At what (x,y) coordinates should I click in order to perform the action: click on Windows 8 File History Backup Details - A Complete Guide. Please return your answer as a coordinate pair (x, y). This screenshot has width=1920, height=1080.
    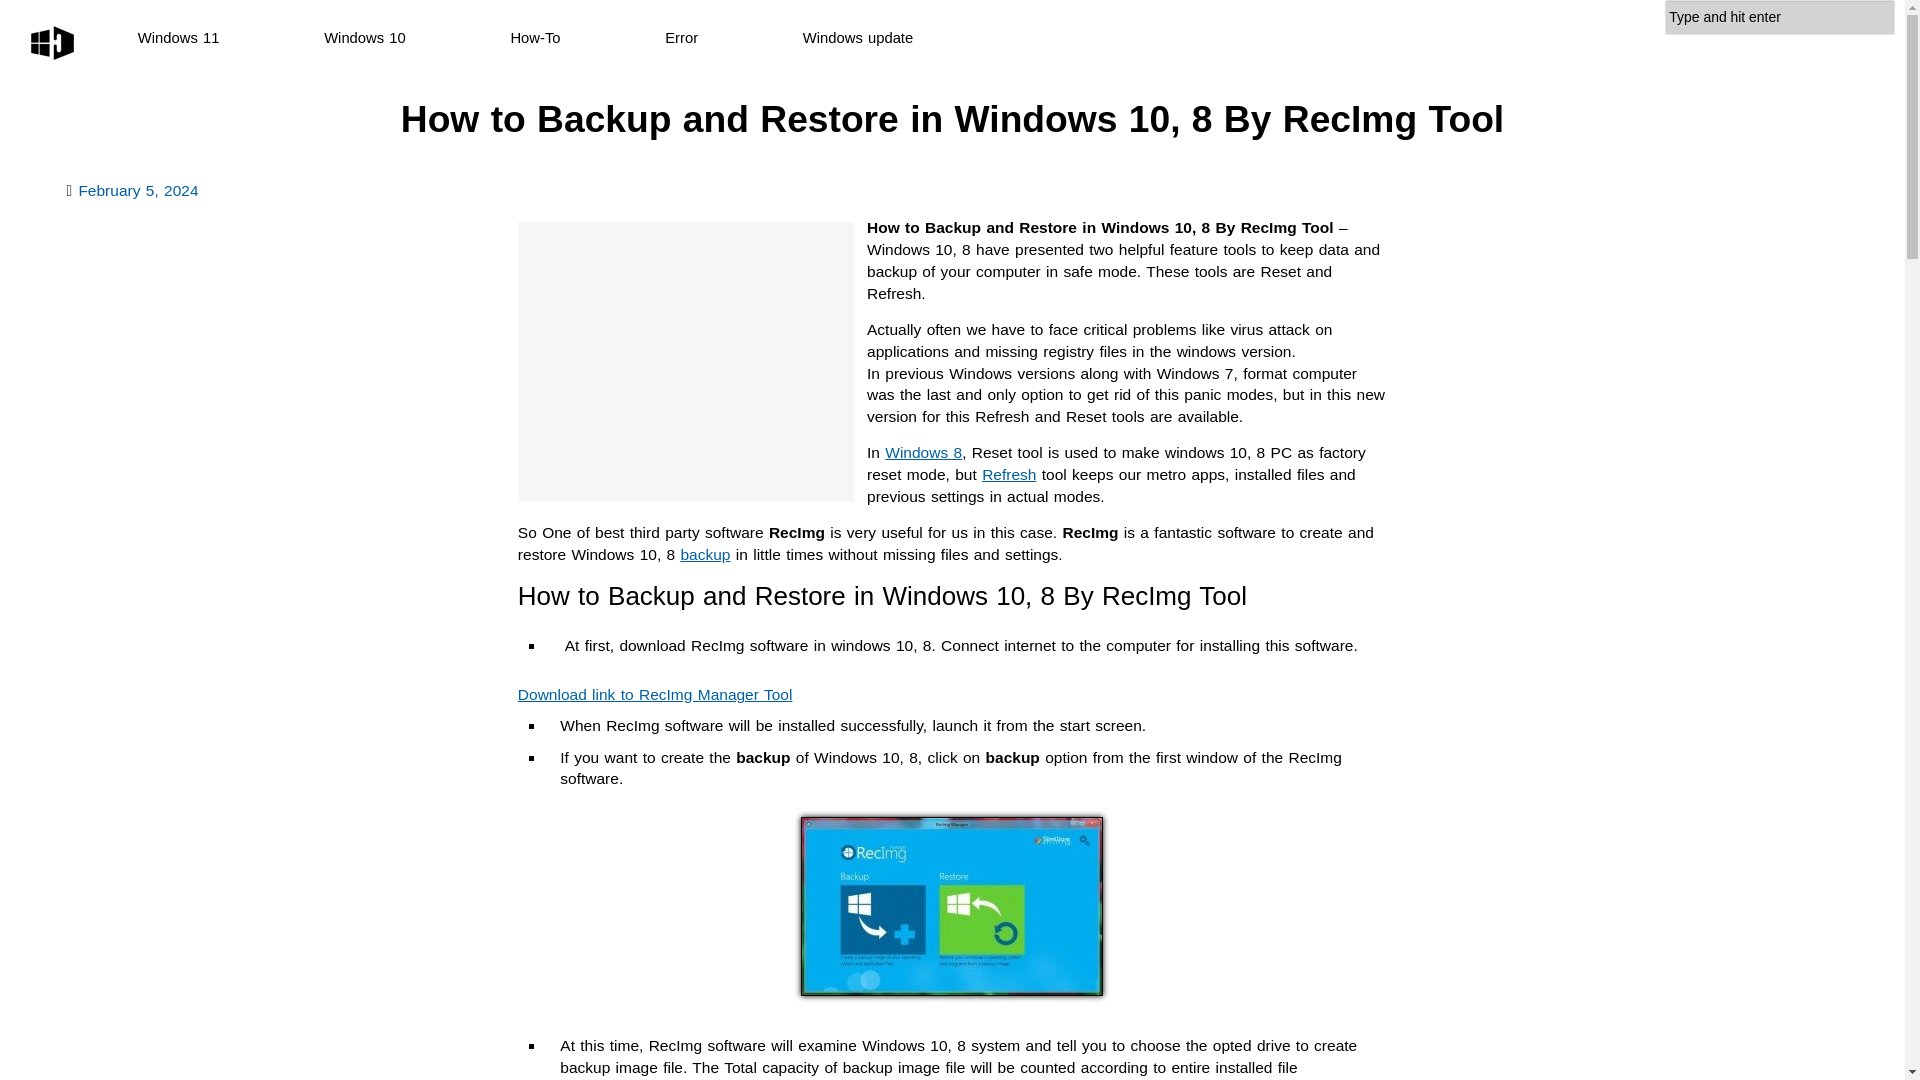
    Looking at the image, I should click on (704, 554).